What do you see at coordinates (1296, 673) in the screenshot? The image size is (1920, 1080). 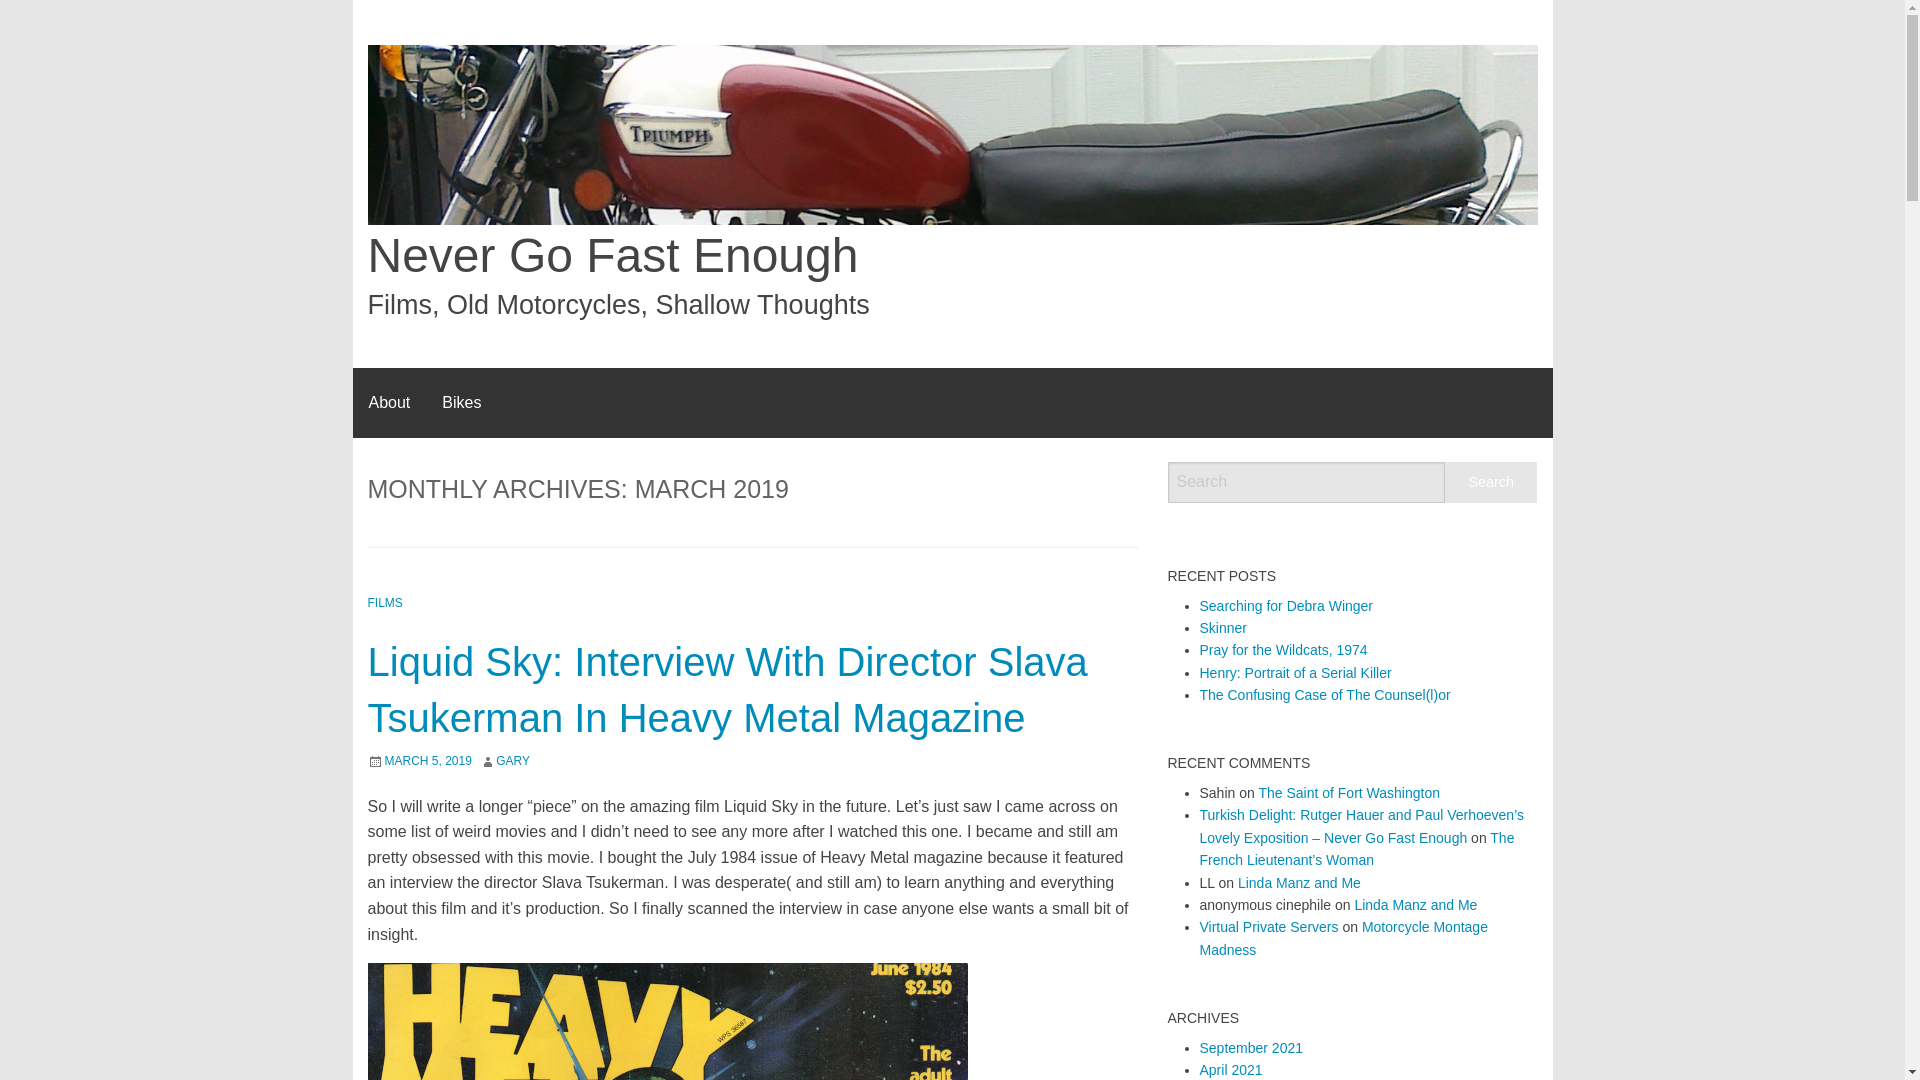 I see `Henry: Portrait of a Serial Killer` at bounding box center [1296, 673].